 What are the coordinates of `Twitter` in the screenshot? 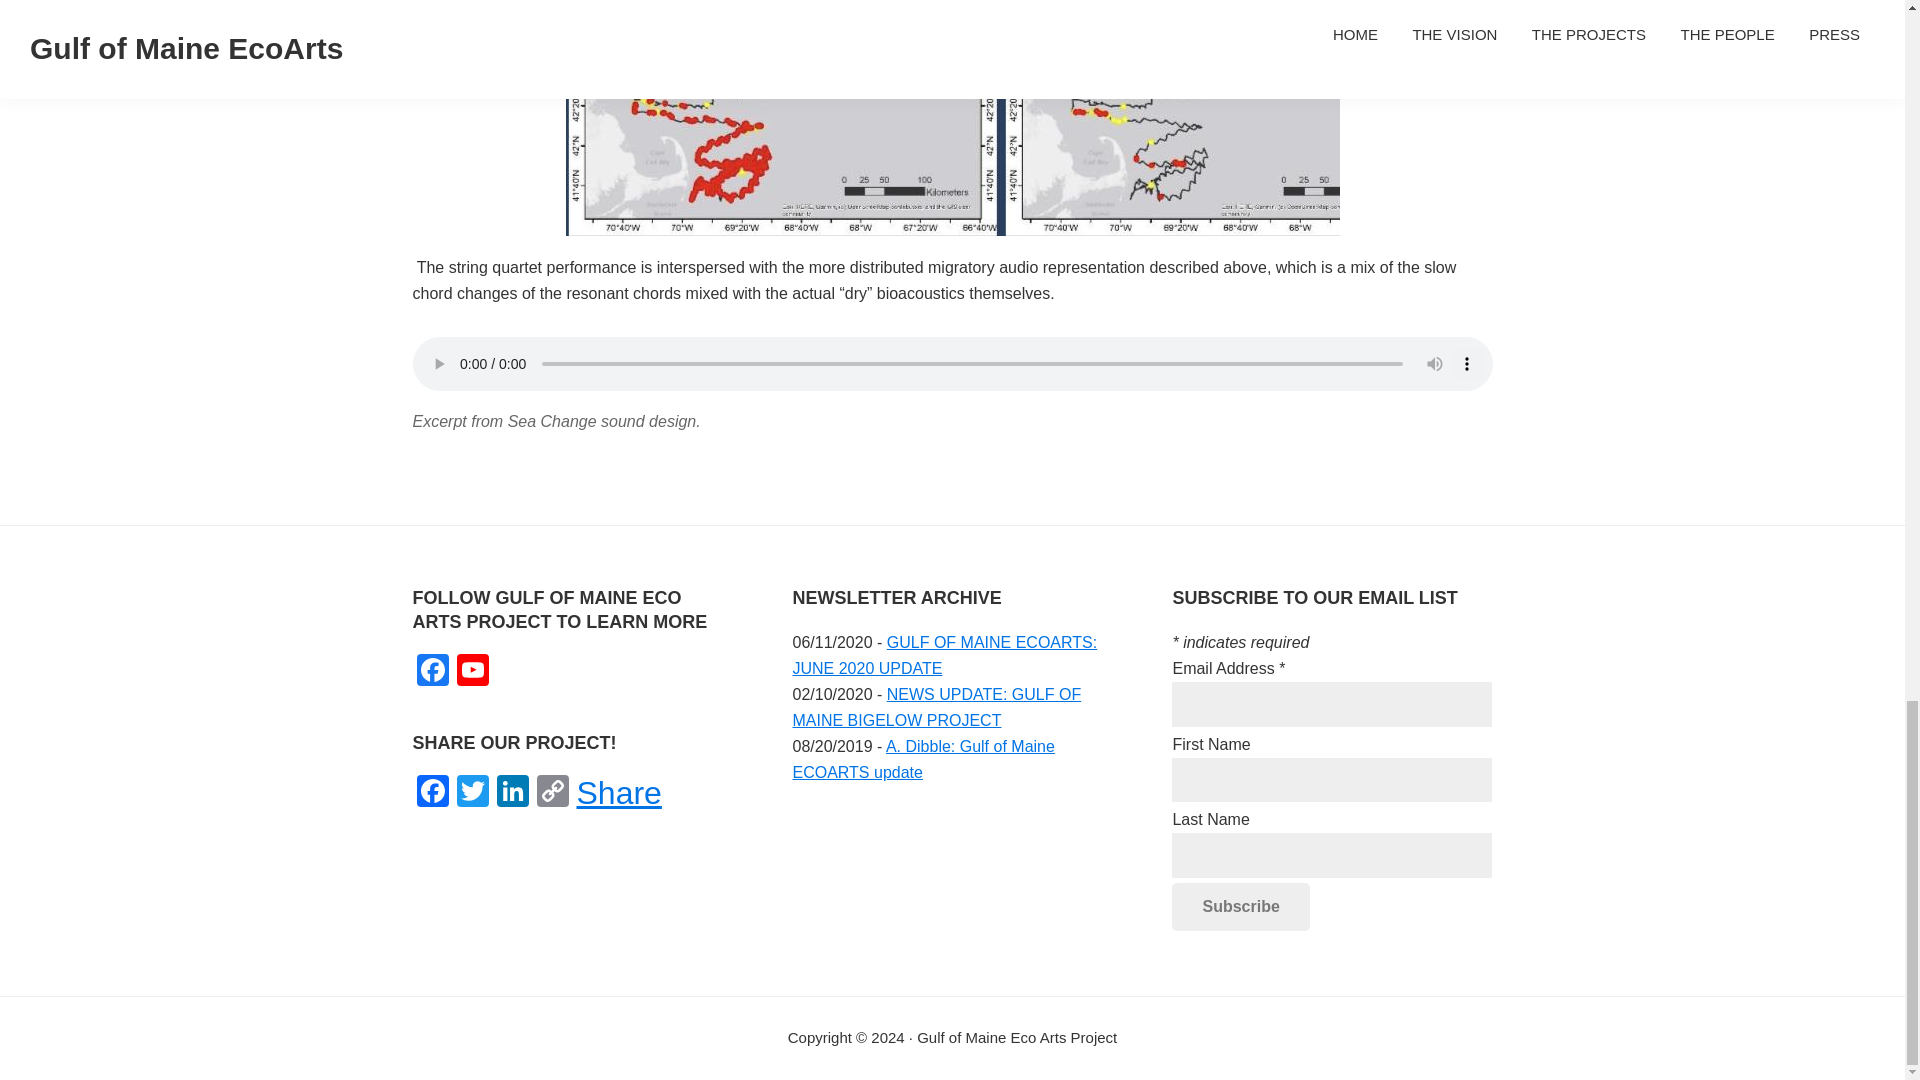 It's located at (471, 794).